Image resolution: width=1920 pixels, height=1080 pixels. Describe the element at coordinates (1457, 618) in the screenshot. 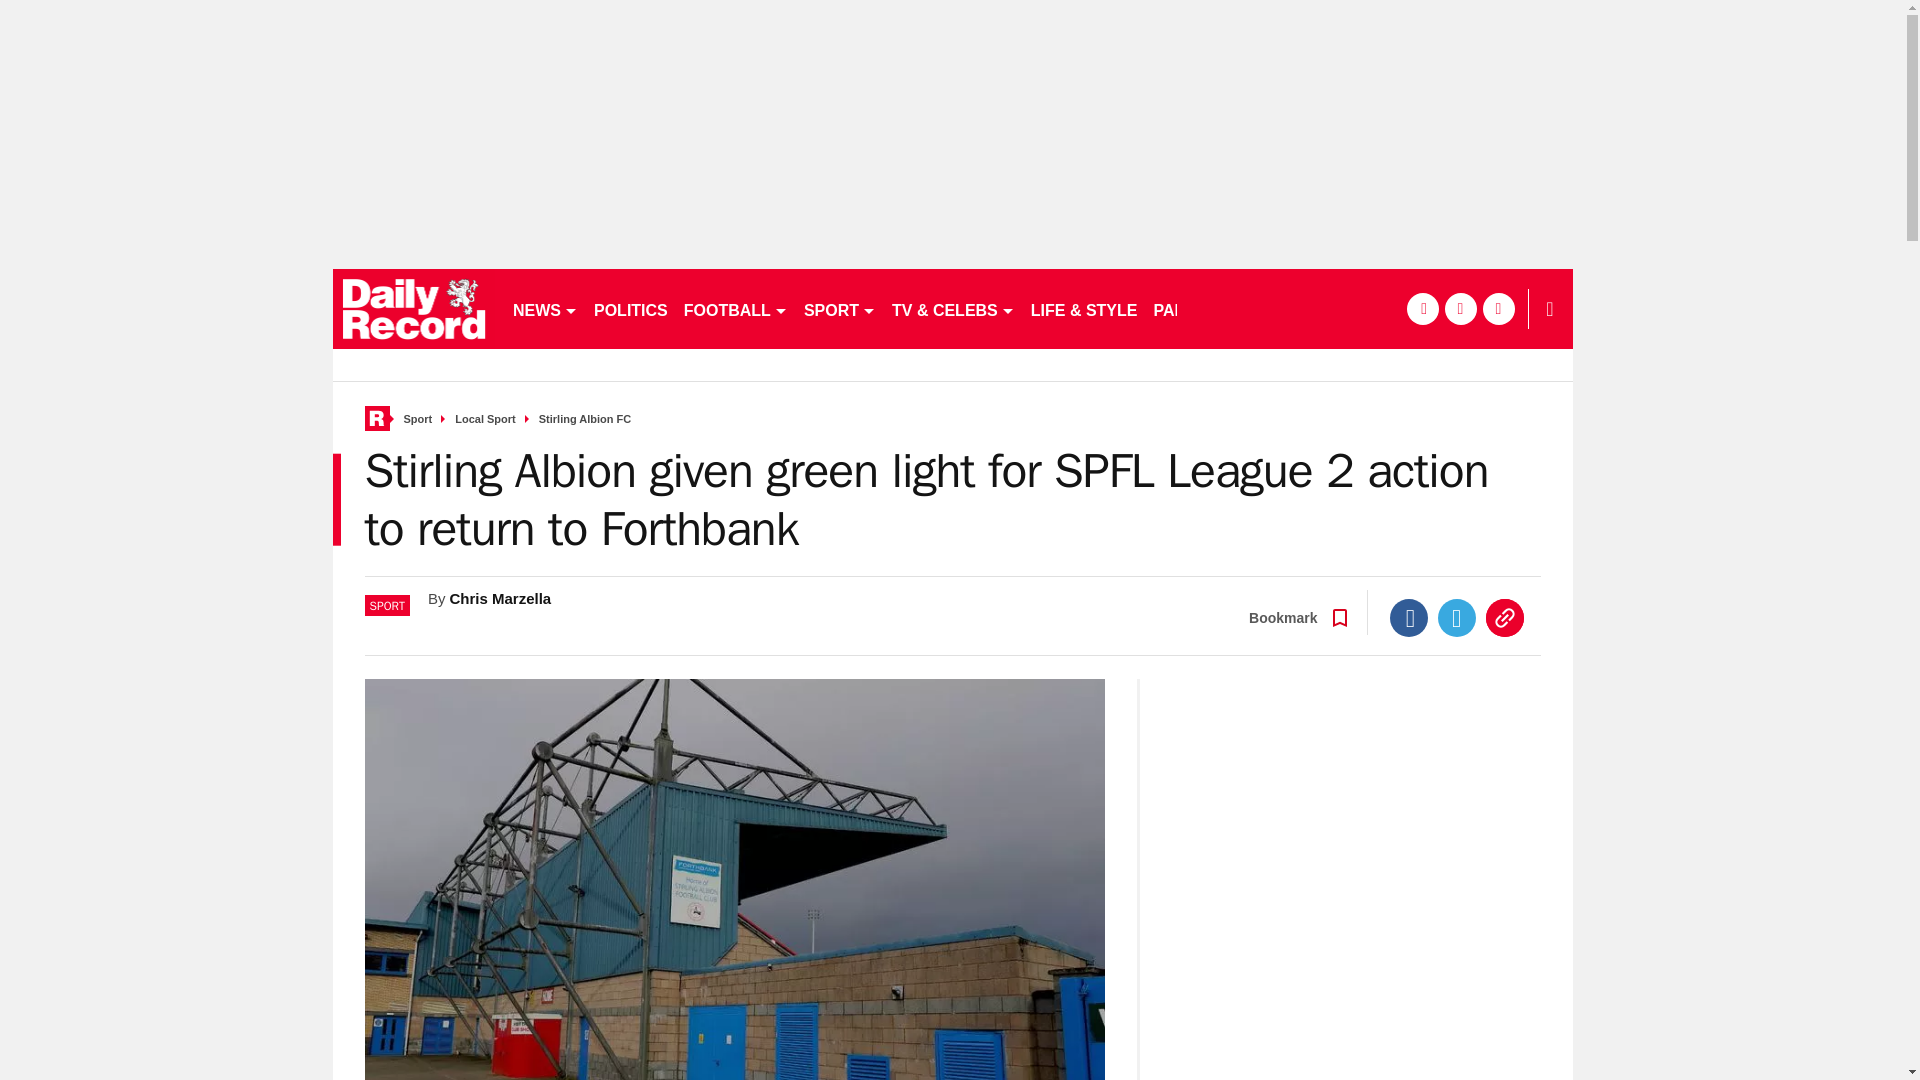

I see `Twitter` at that location.